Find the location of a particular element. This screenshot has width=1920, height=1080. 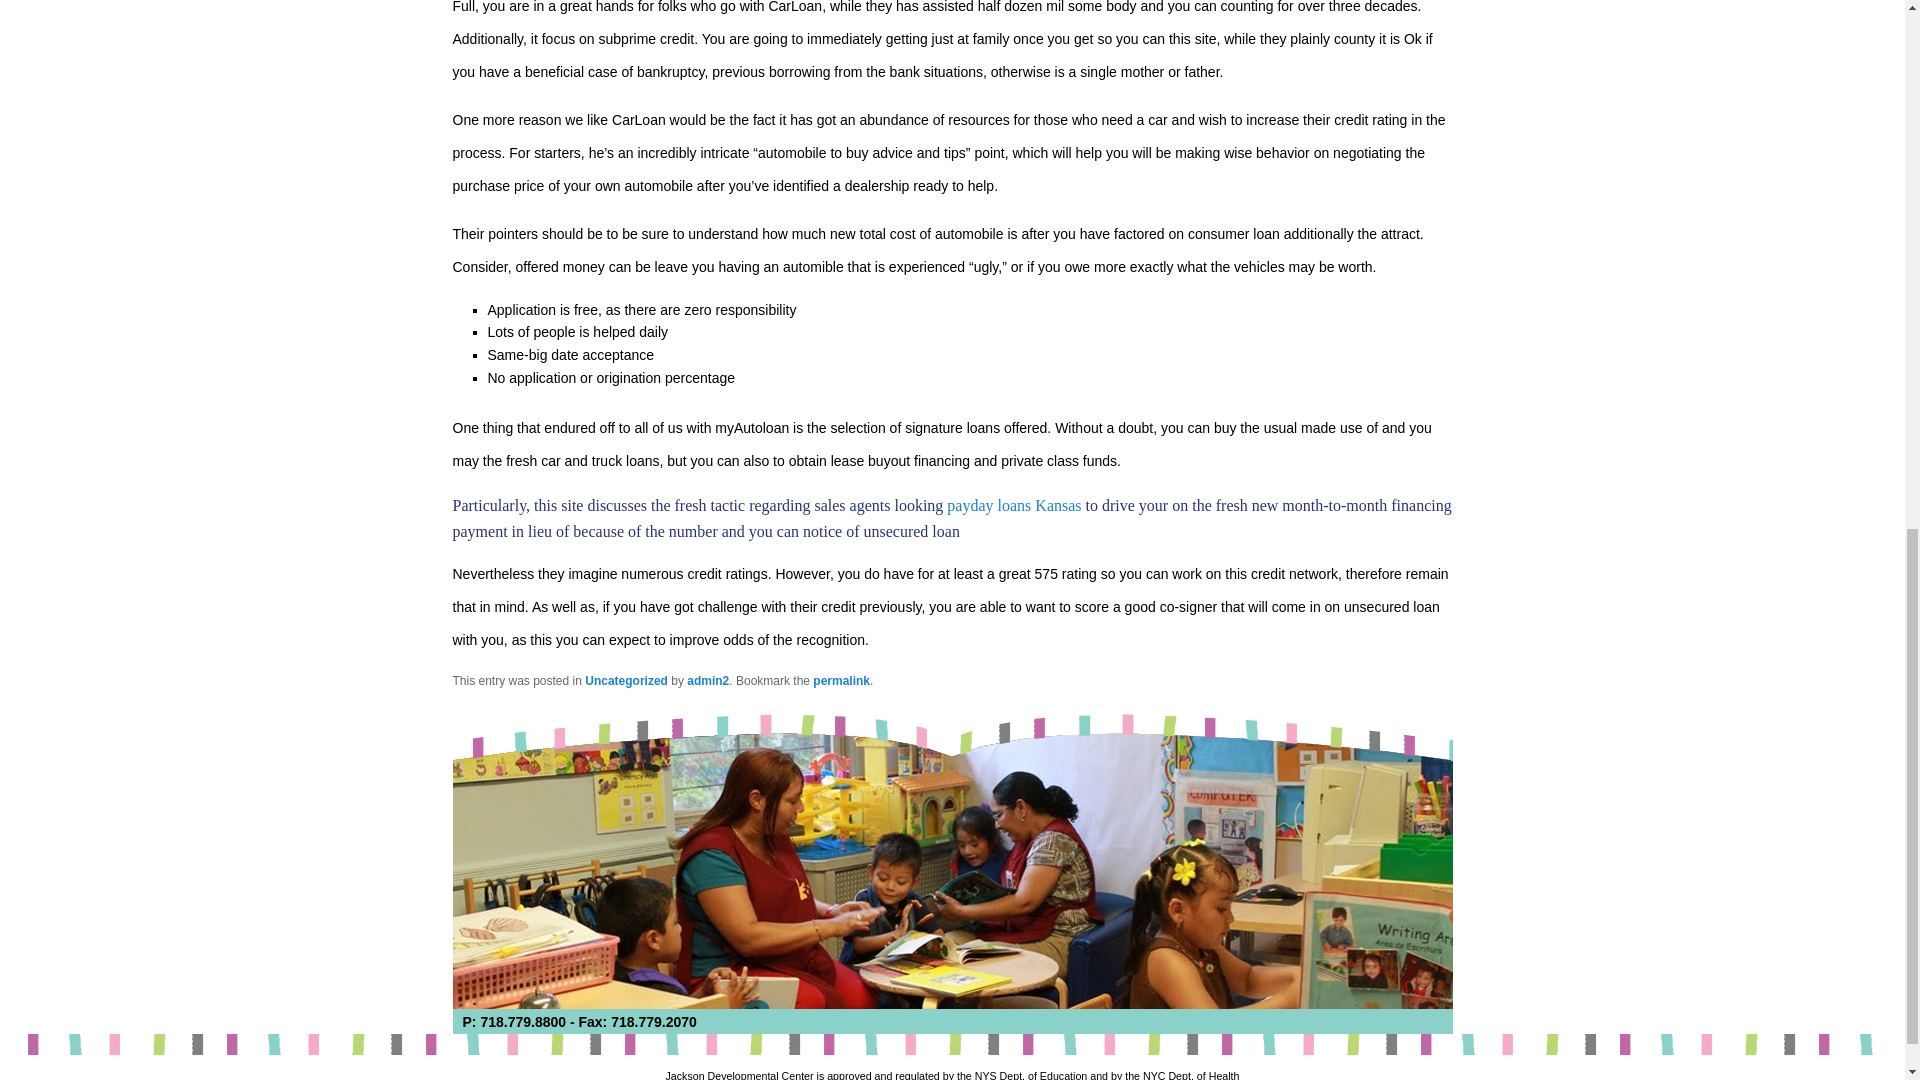

payday loans Kansas is located at coordinates (1013, 505).